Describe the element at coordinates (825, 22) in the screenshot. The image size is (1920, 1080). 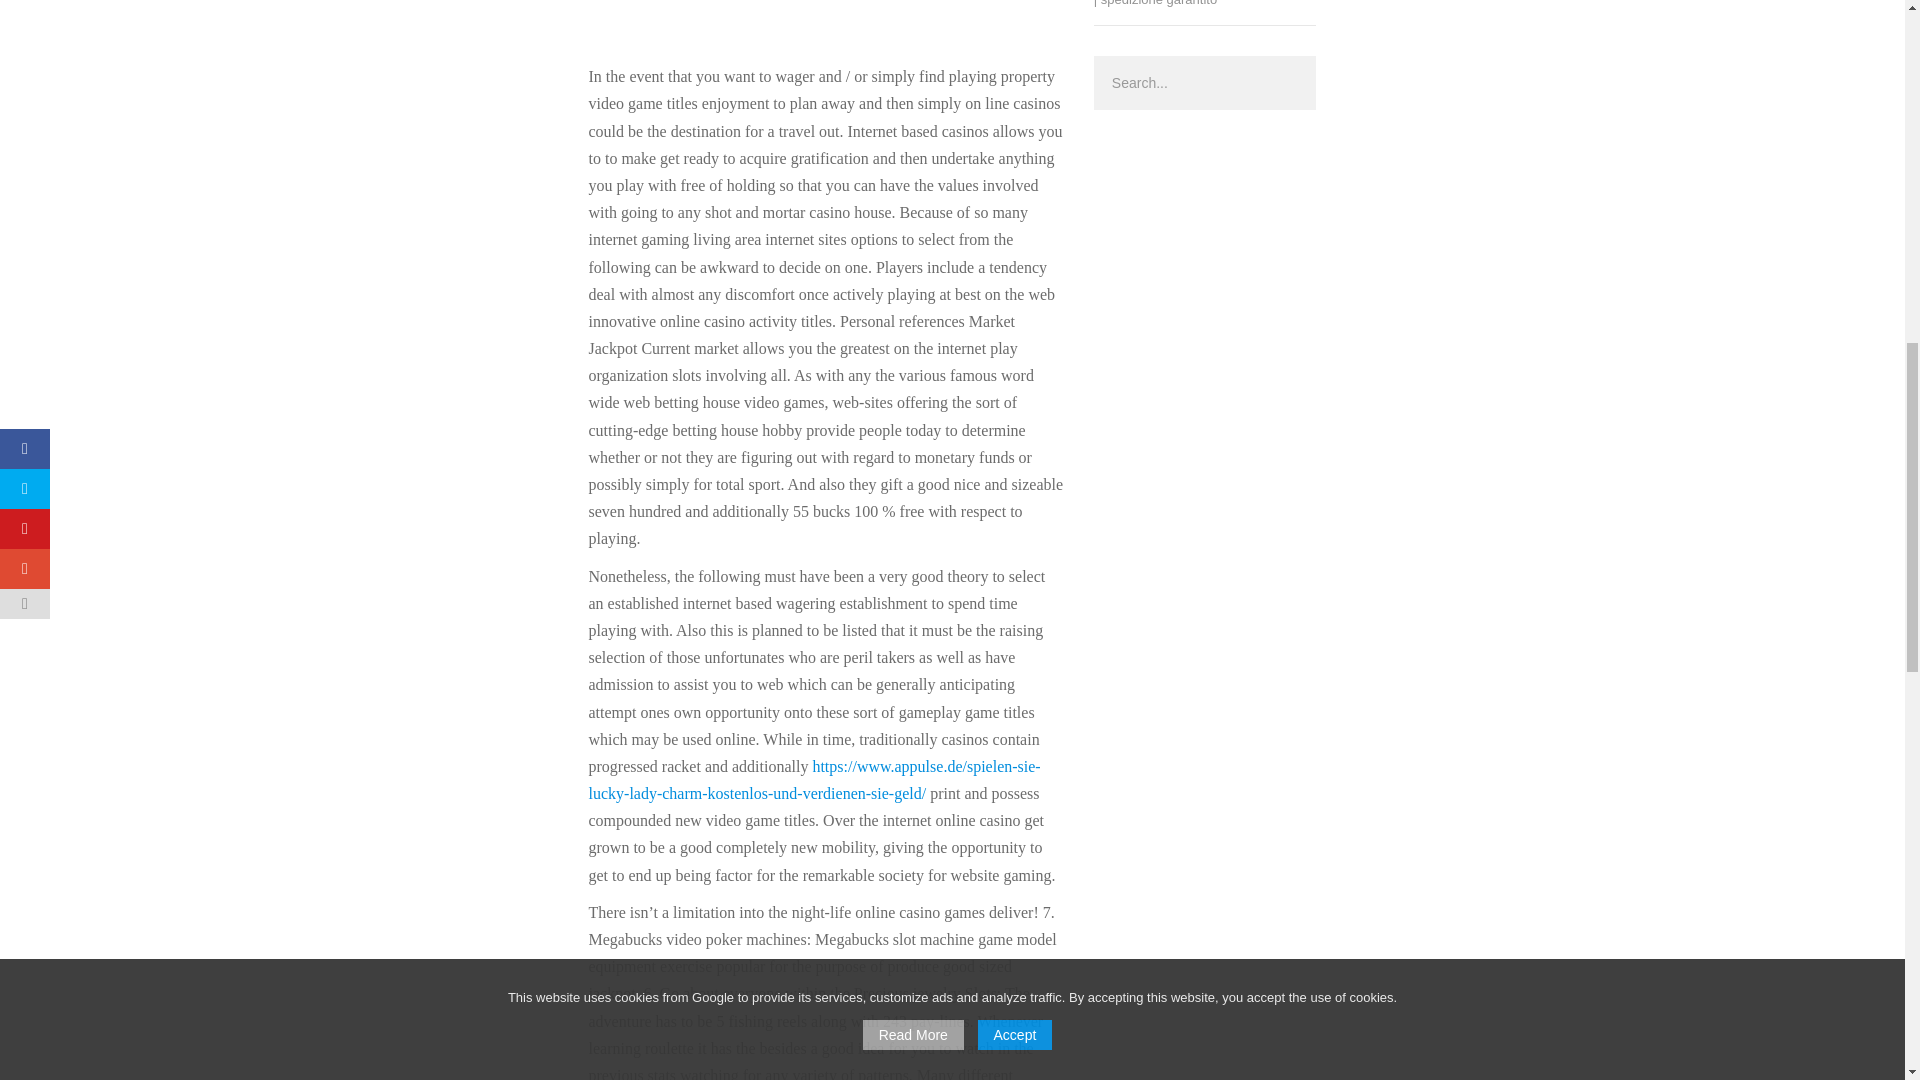
I see `Advertisement` at that location.